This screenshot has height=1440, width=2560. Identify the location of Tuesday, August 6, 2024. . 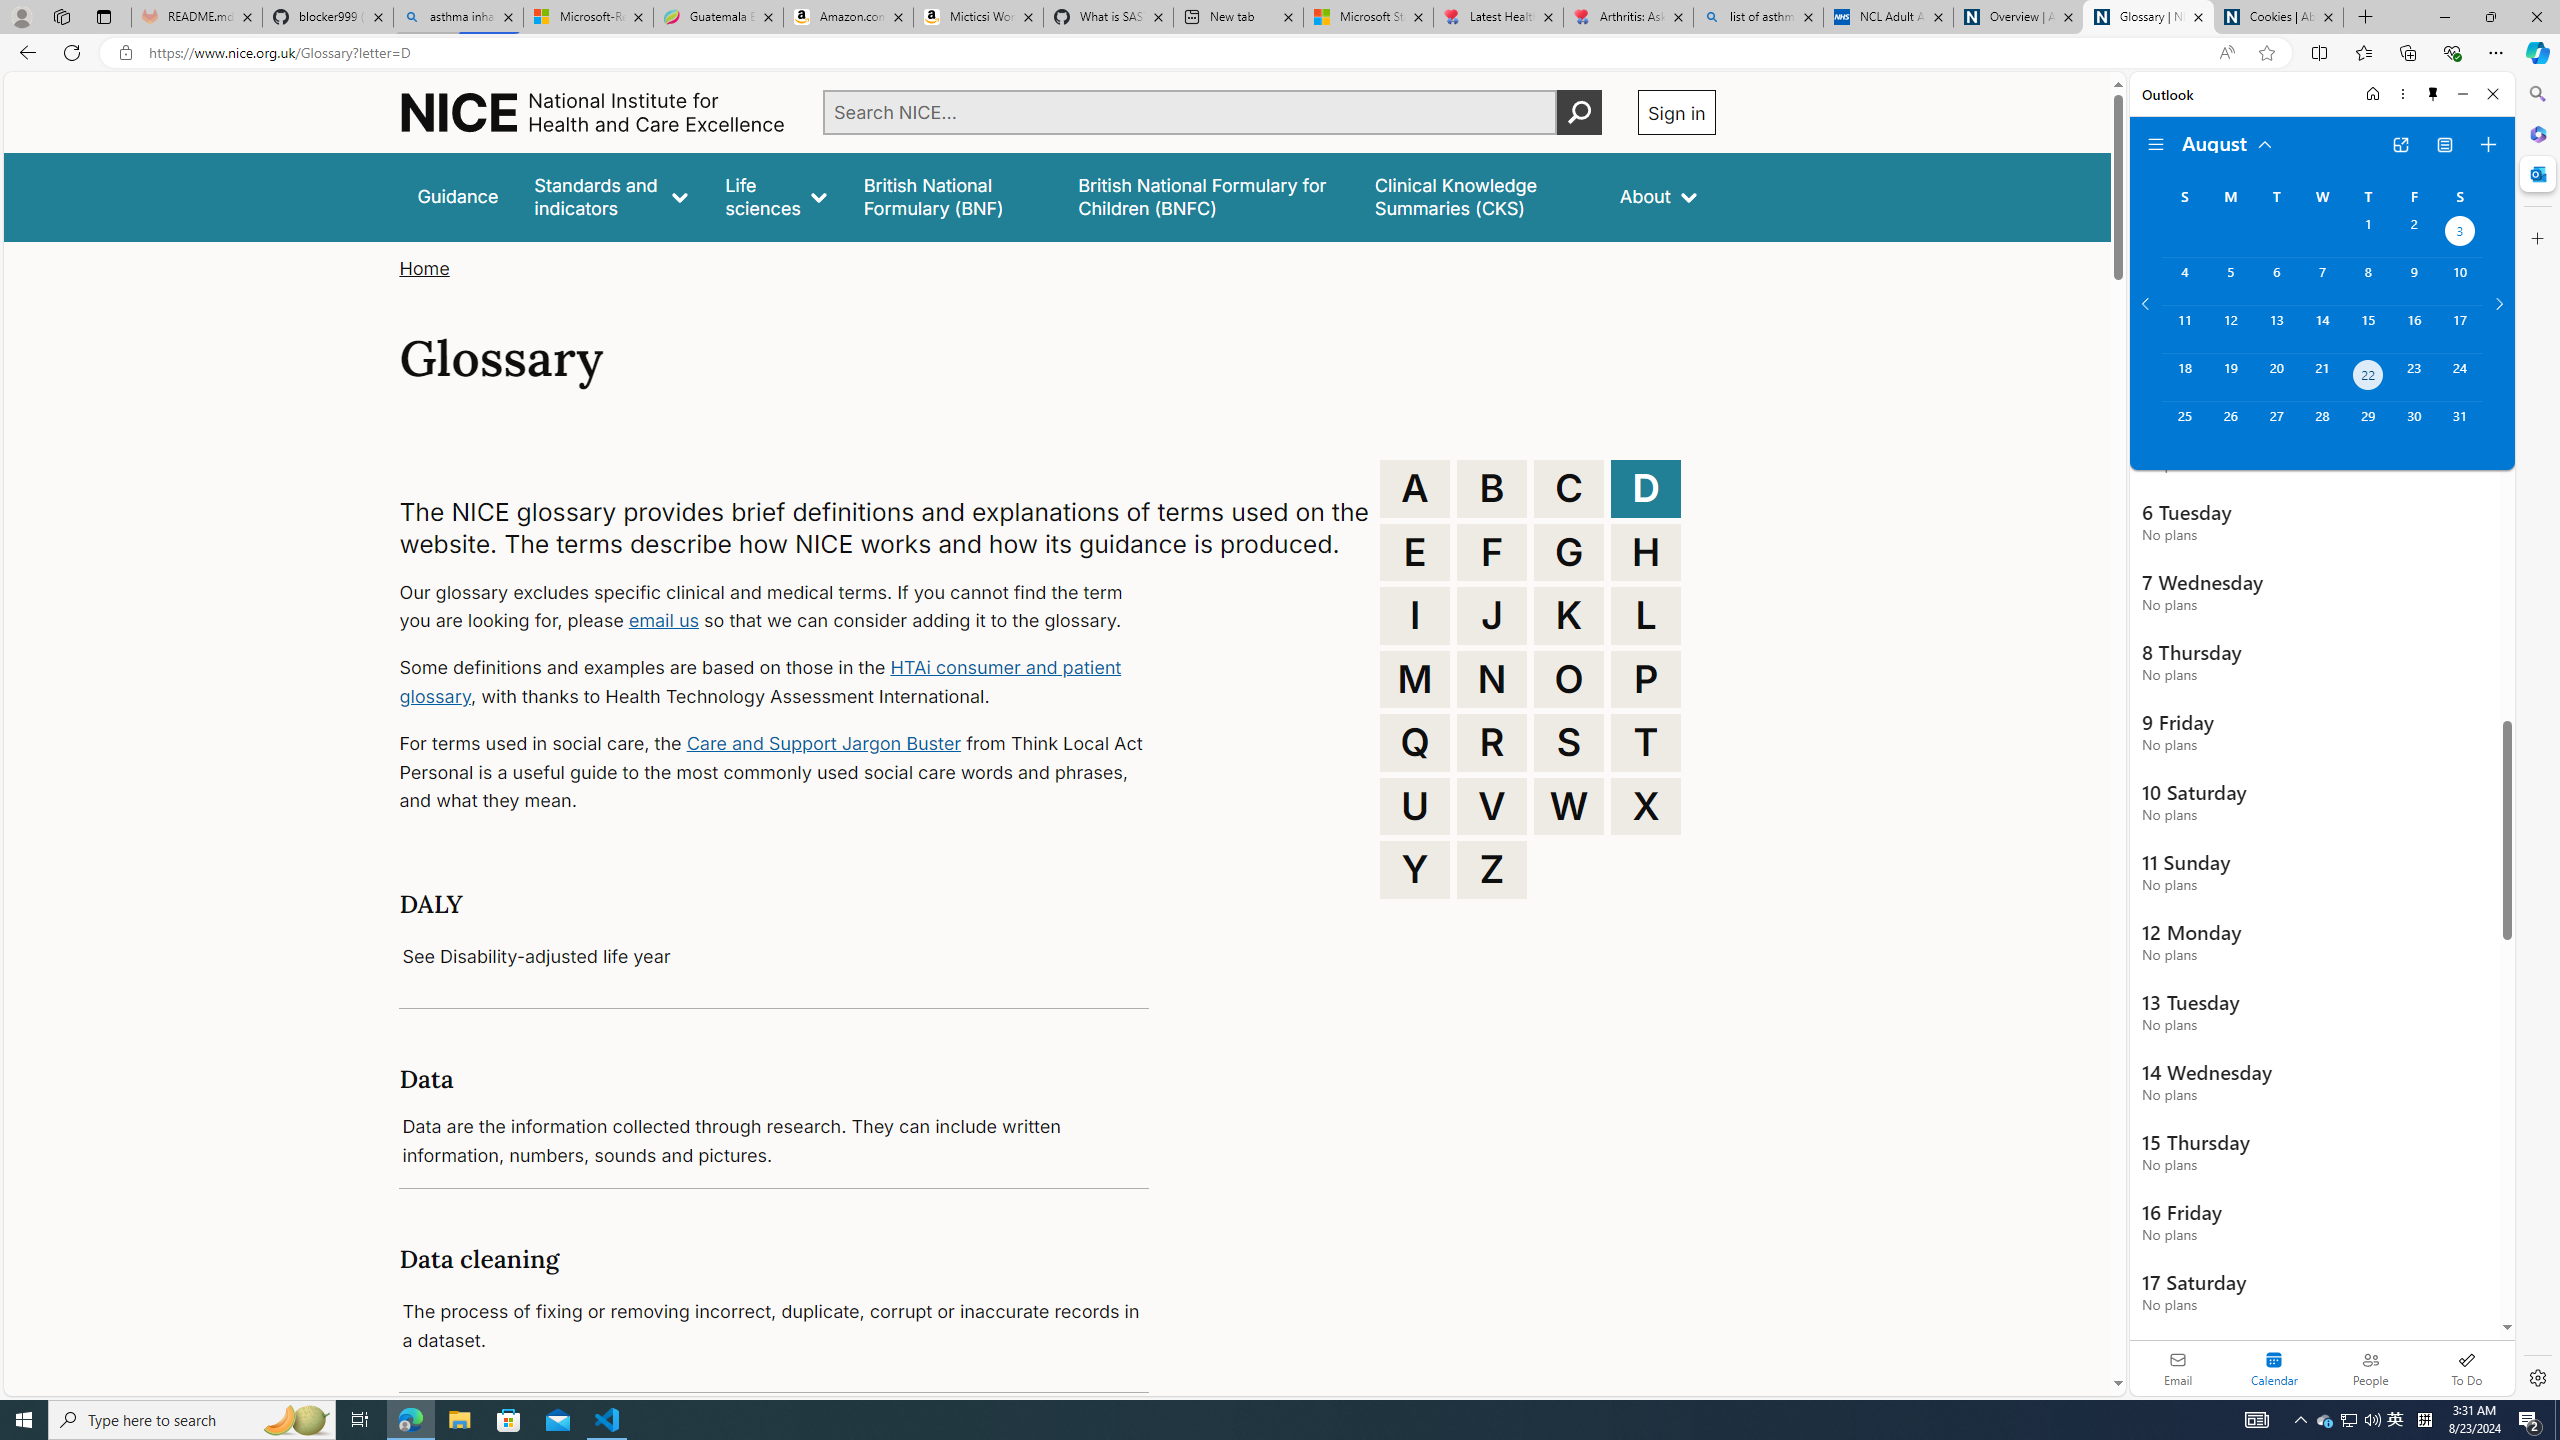
(2275, 281).